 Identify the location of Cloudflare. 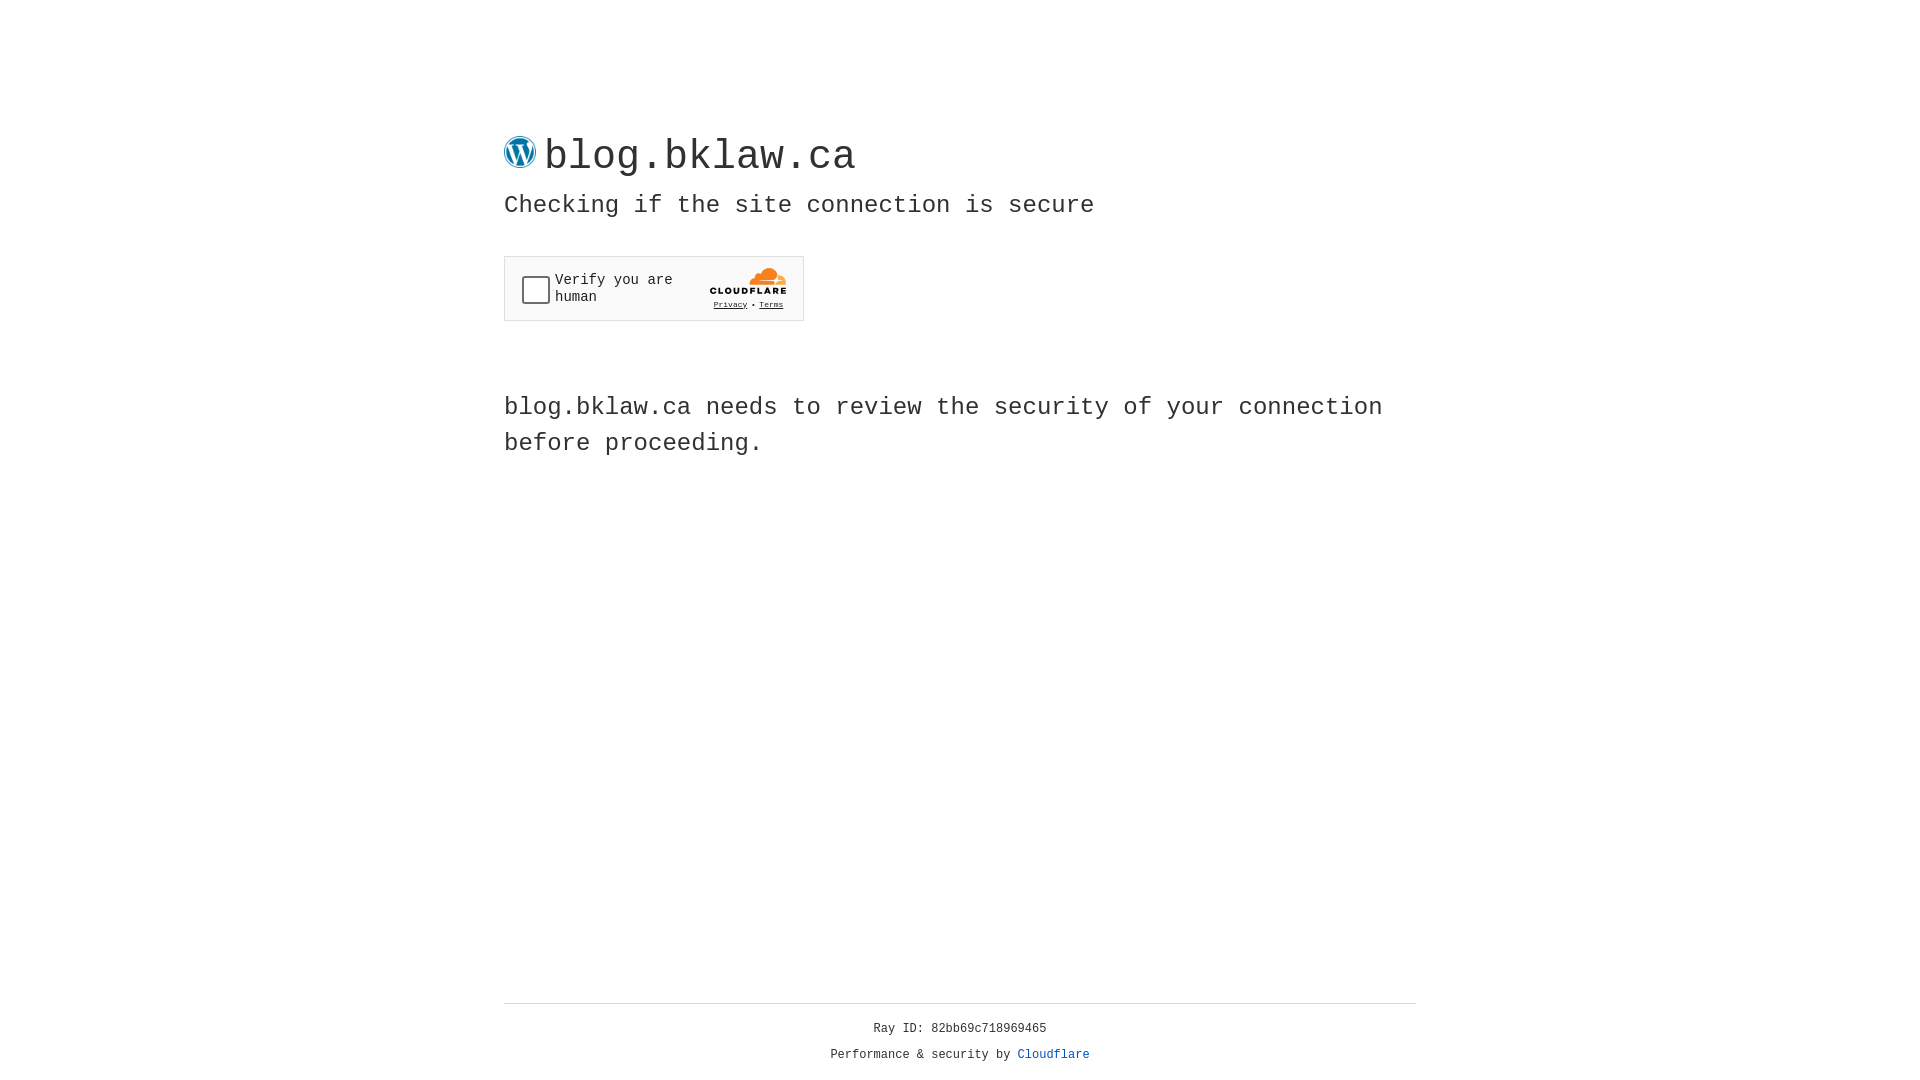
(1054, 1055).